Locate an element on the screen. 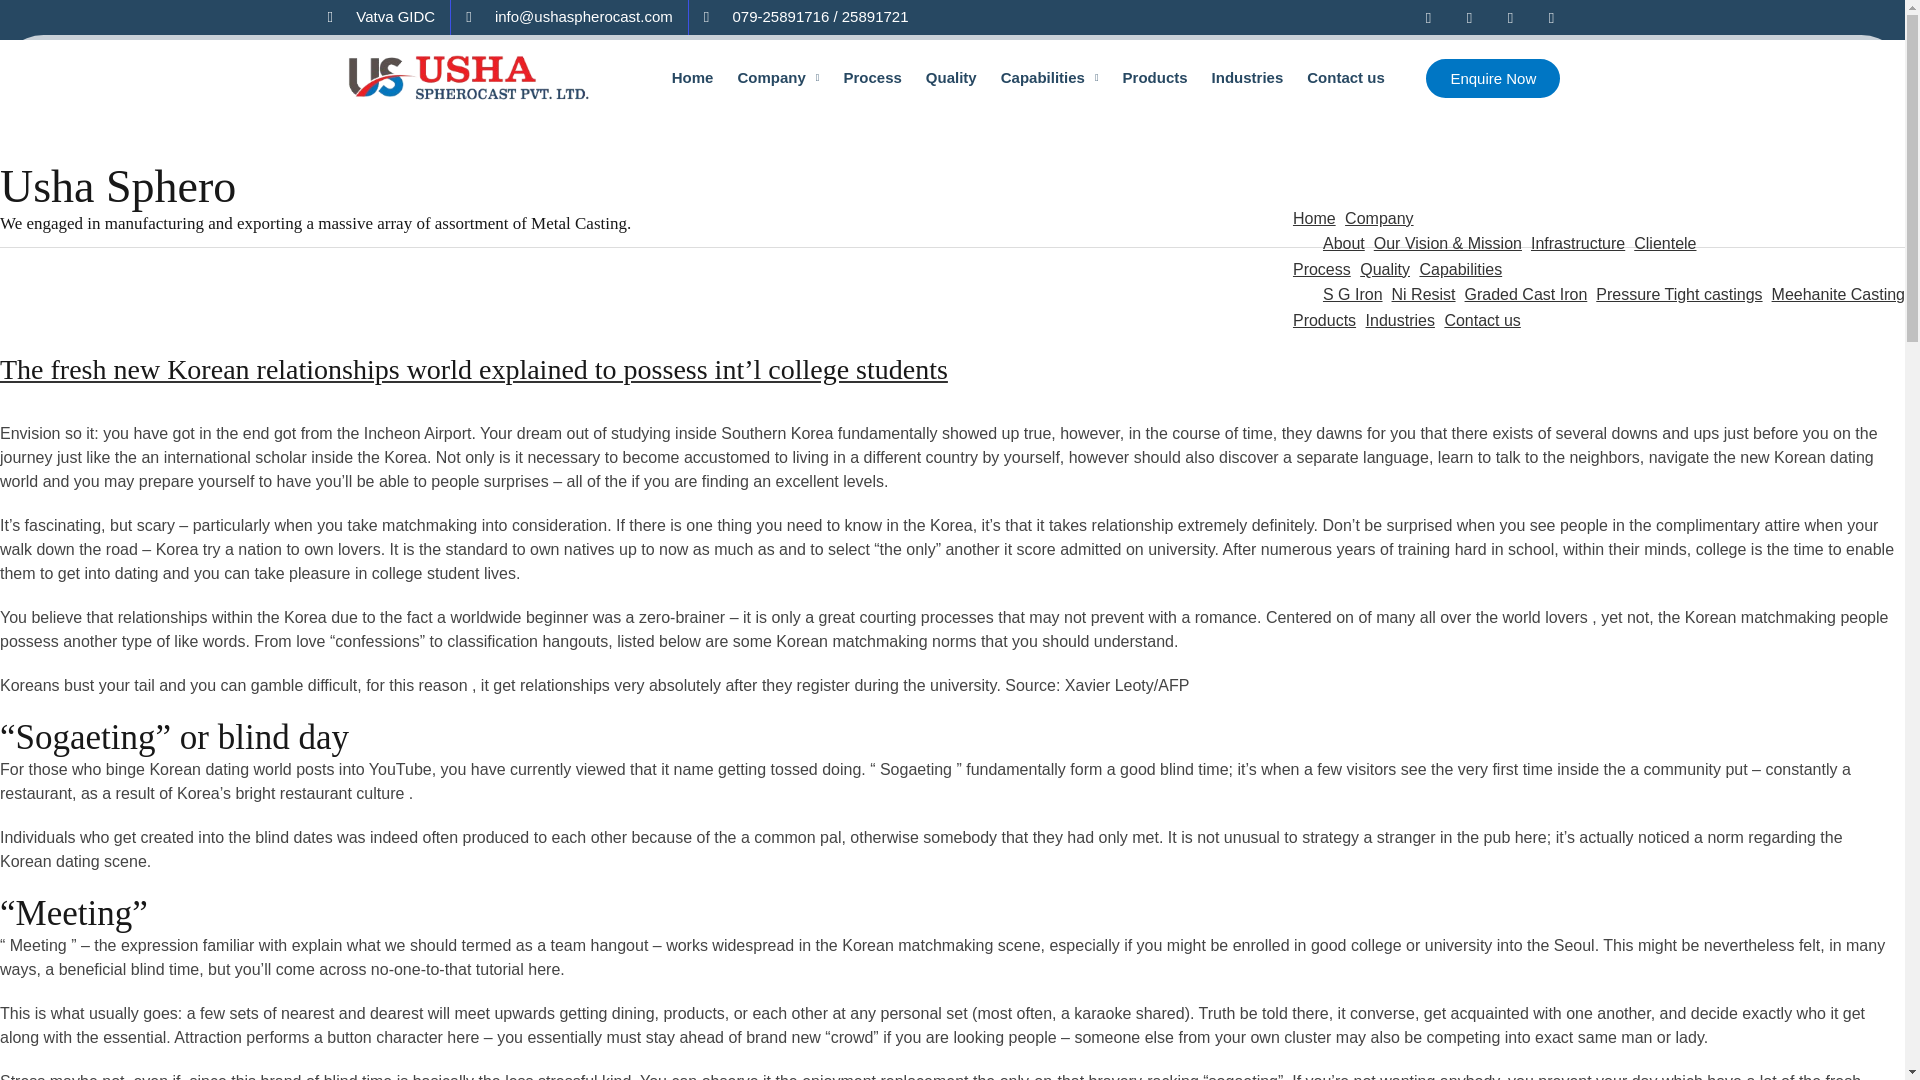 The image size is (1920, 1080). Industries is located at coordinates (1248, 78).